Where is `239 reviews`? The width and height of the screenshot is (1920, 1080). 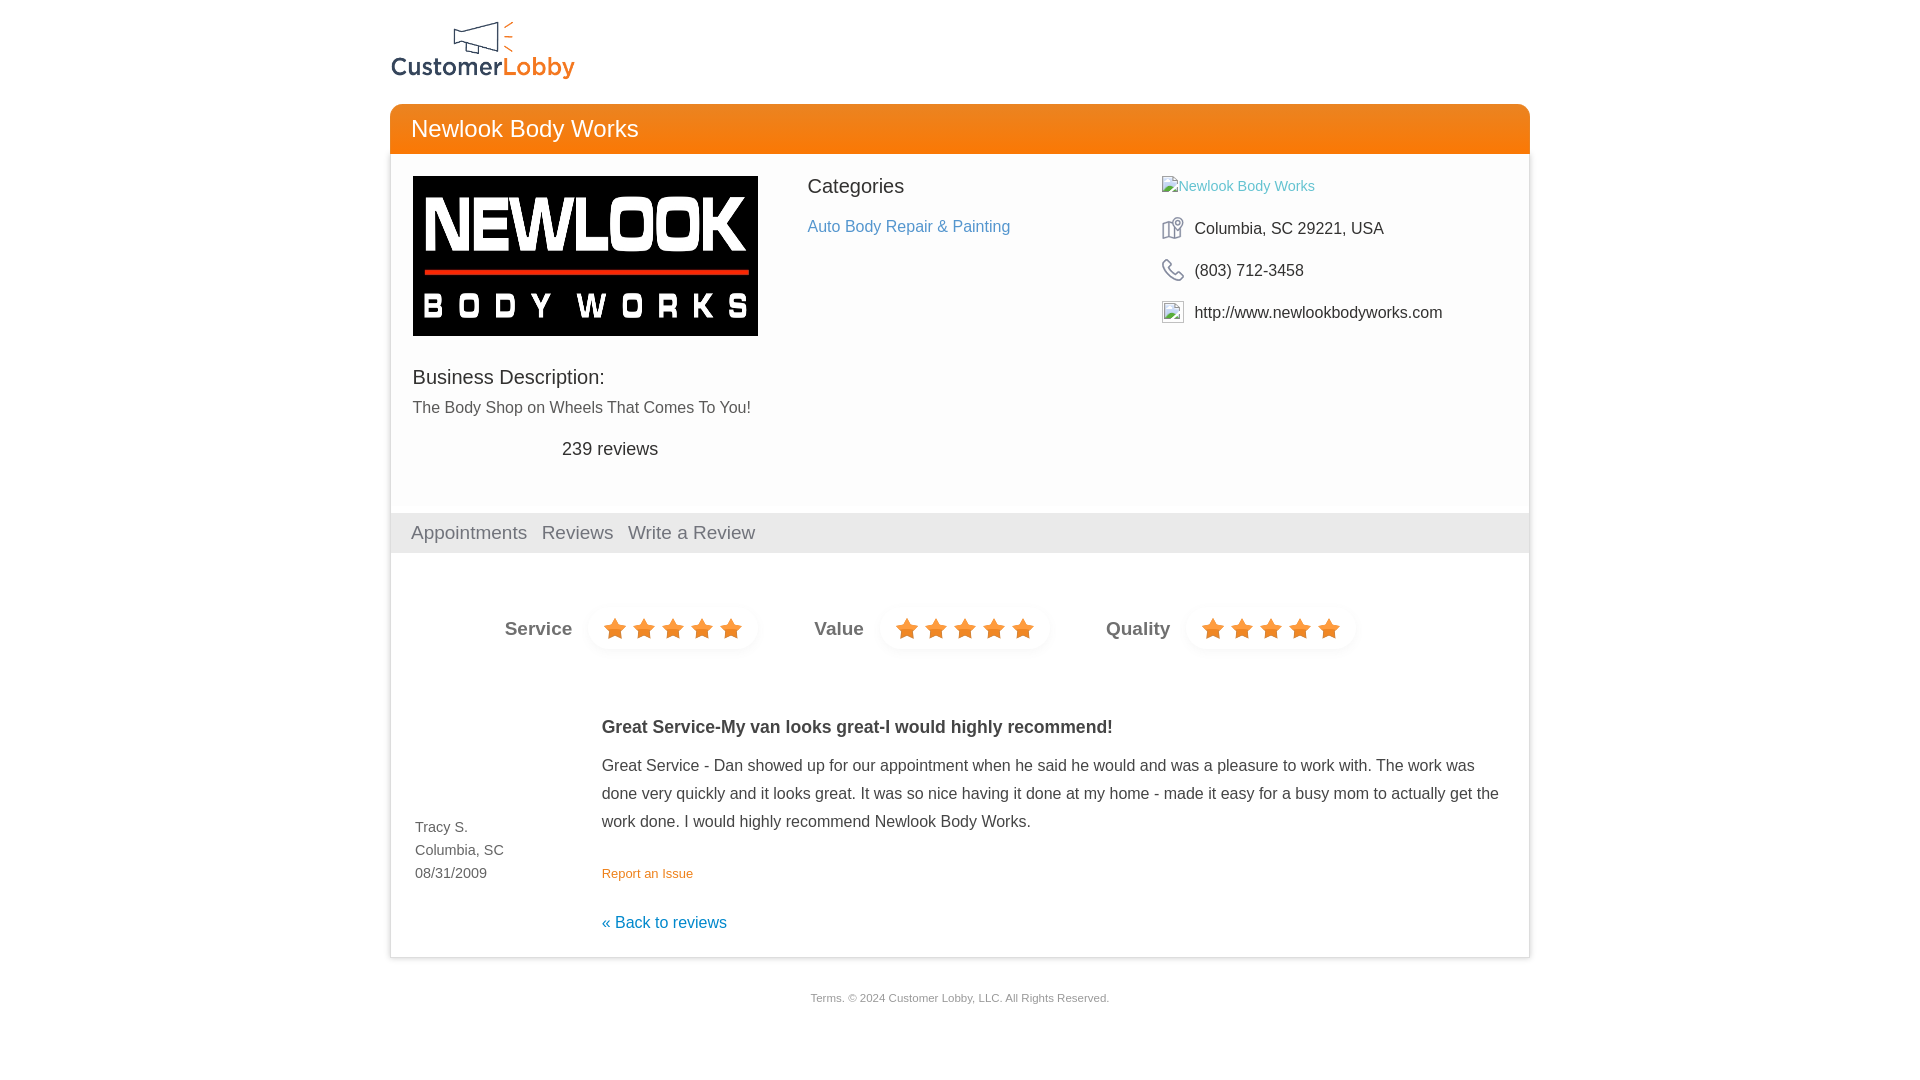 239 reviews is located at coordinates (610, 448).